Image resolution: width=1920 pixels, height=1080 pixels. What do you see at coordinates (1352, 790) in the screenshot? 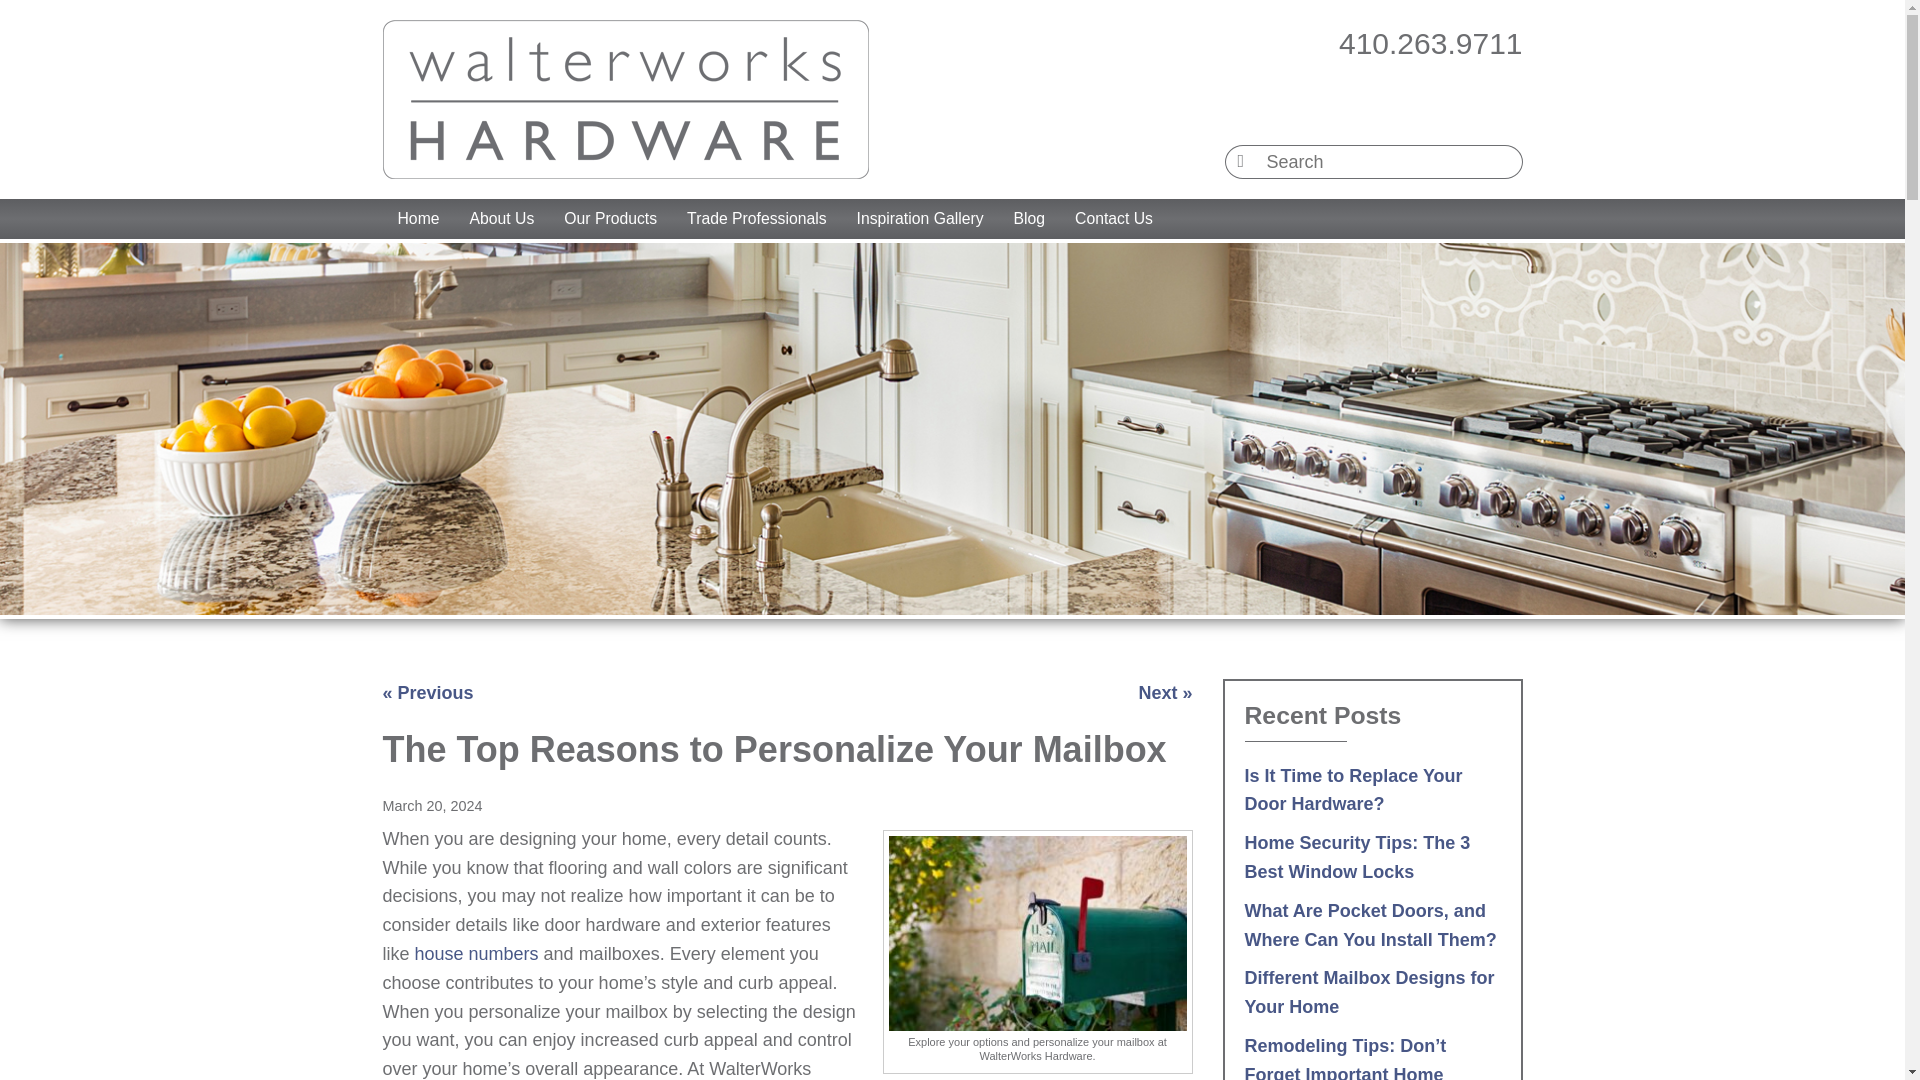
I see `Is It Time to Replace Your Door Hardware?` at bounding box center [1352, 790].